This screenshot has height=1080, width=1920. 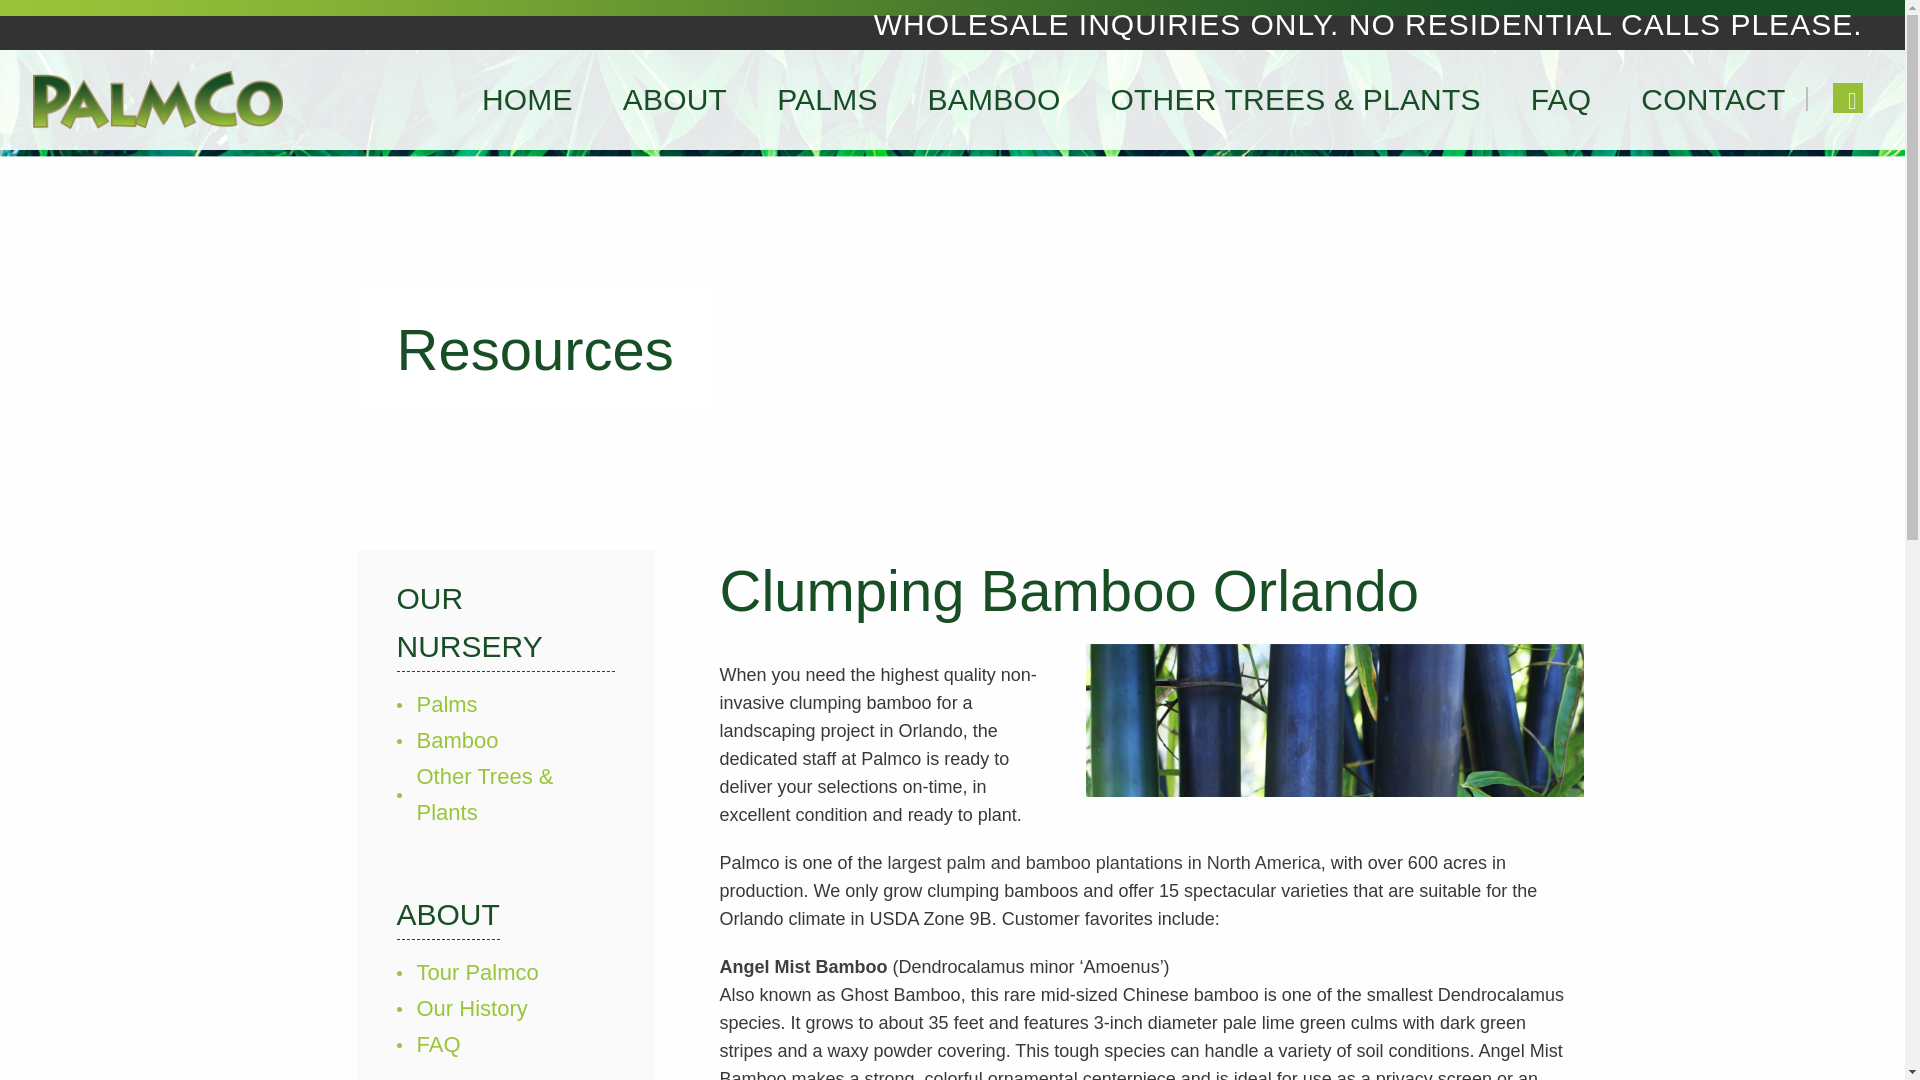 What do you see at coordinates (674, 99) in the screenshot?
I see `ABOUT` at bounding box center [674, 99].